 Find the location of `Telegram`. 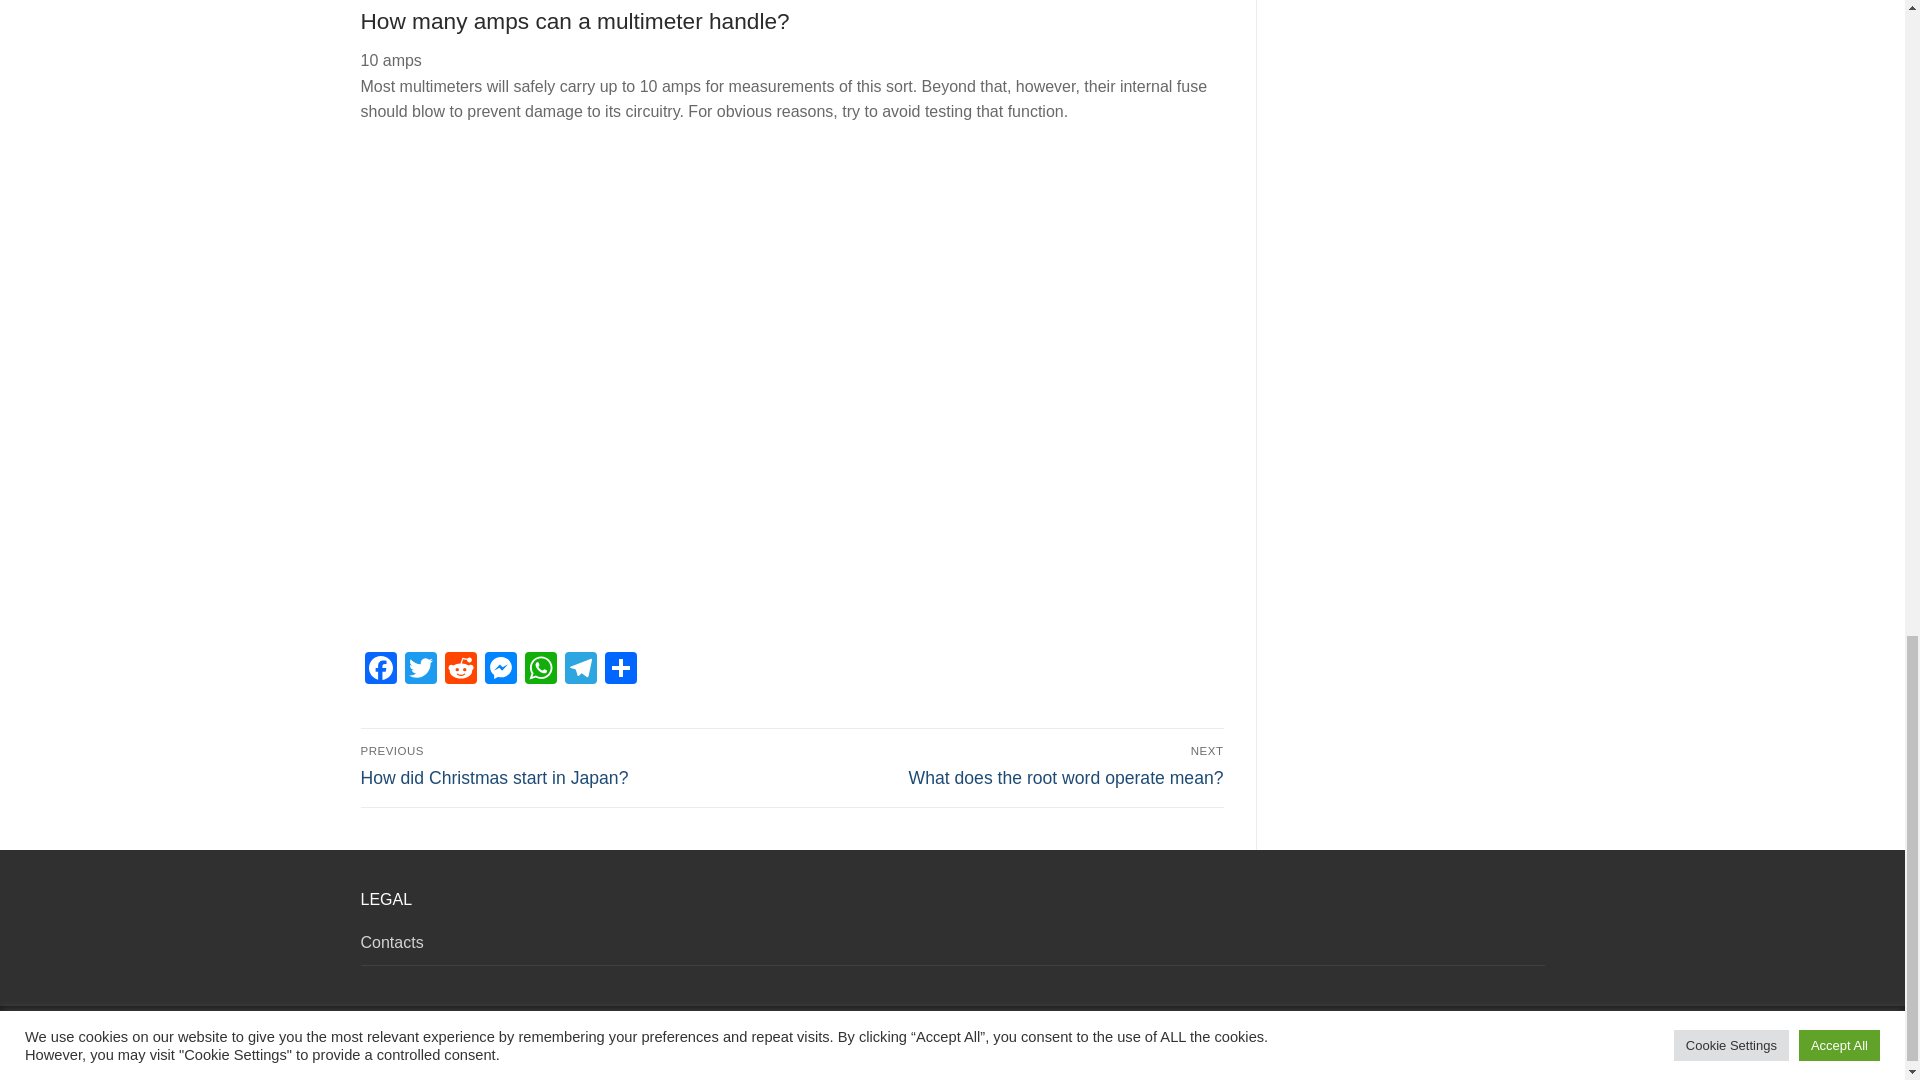

Telegram is located at coordinates (580, 670).